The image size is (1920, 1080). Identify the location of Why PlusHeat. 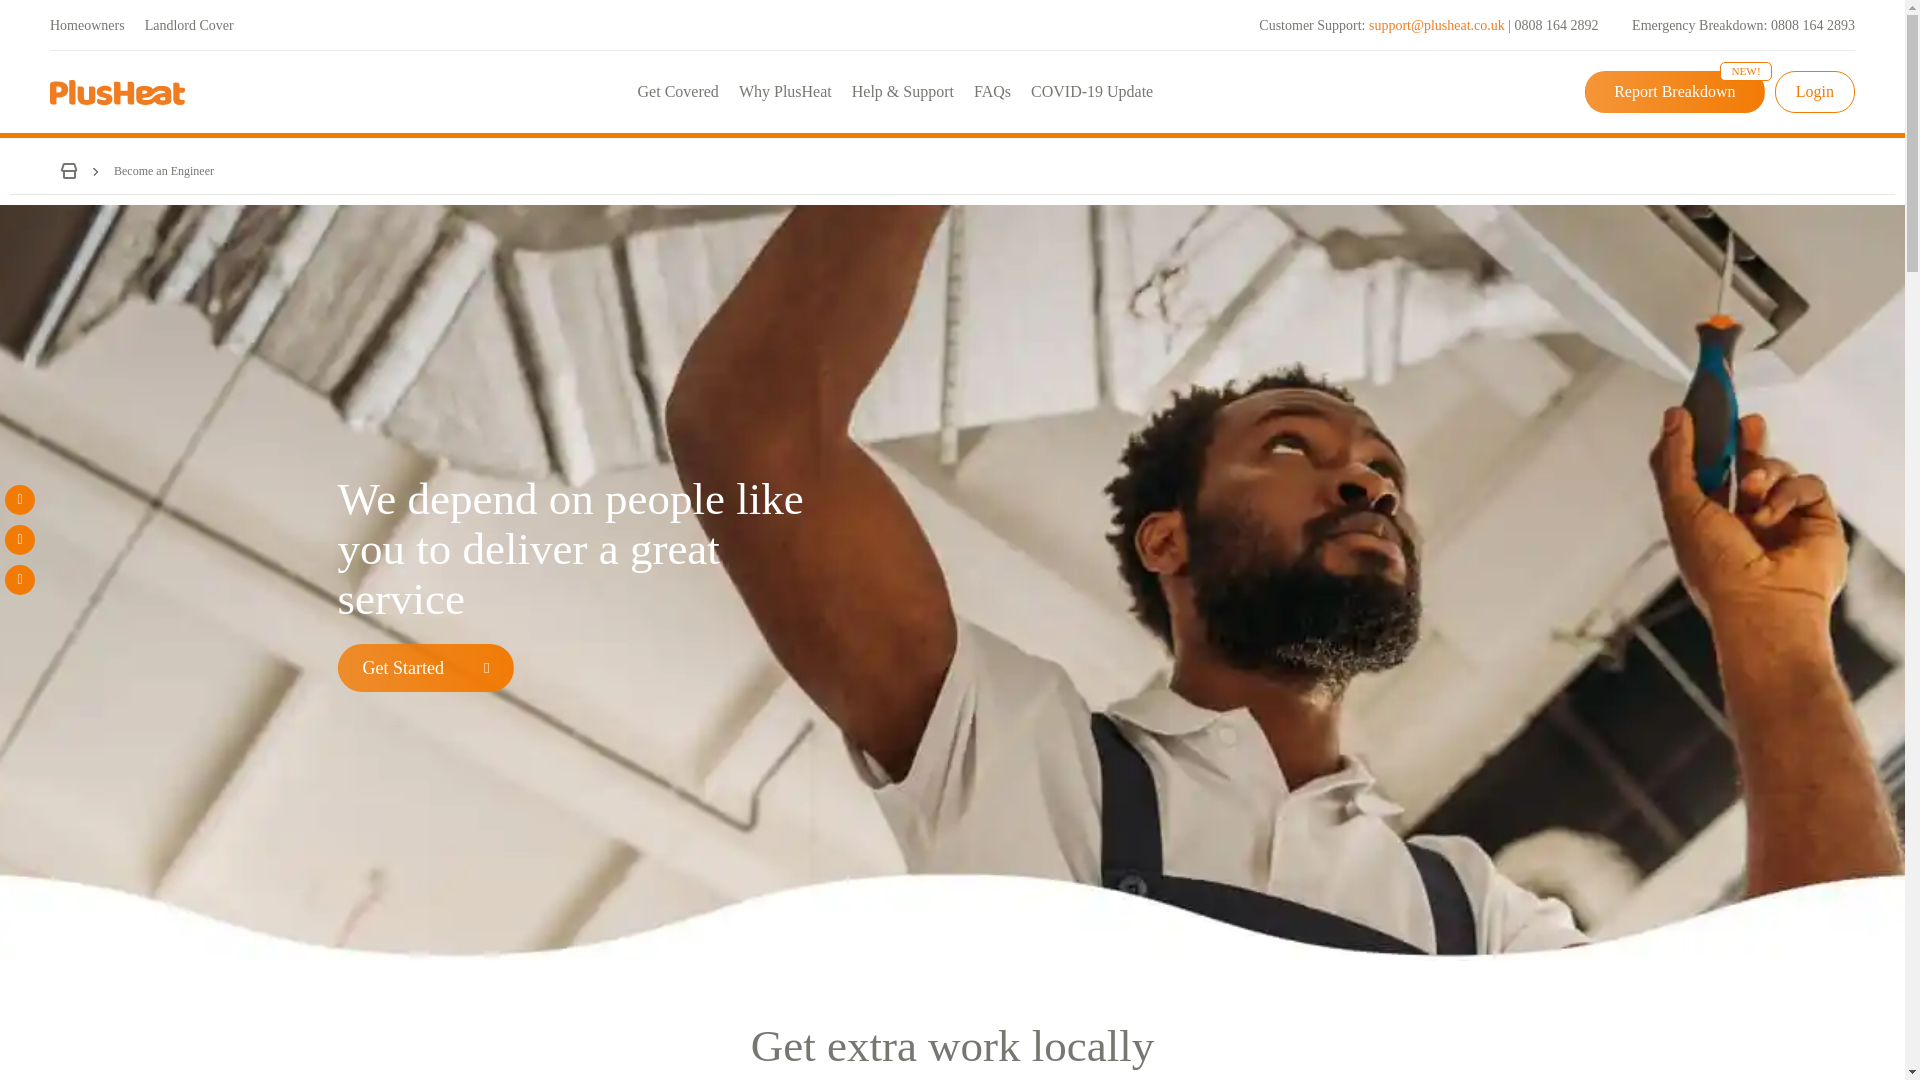
(786, 92).